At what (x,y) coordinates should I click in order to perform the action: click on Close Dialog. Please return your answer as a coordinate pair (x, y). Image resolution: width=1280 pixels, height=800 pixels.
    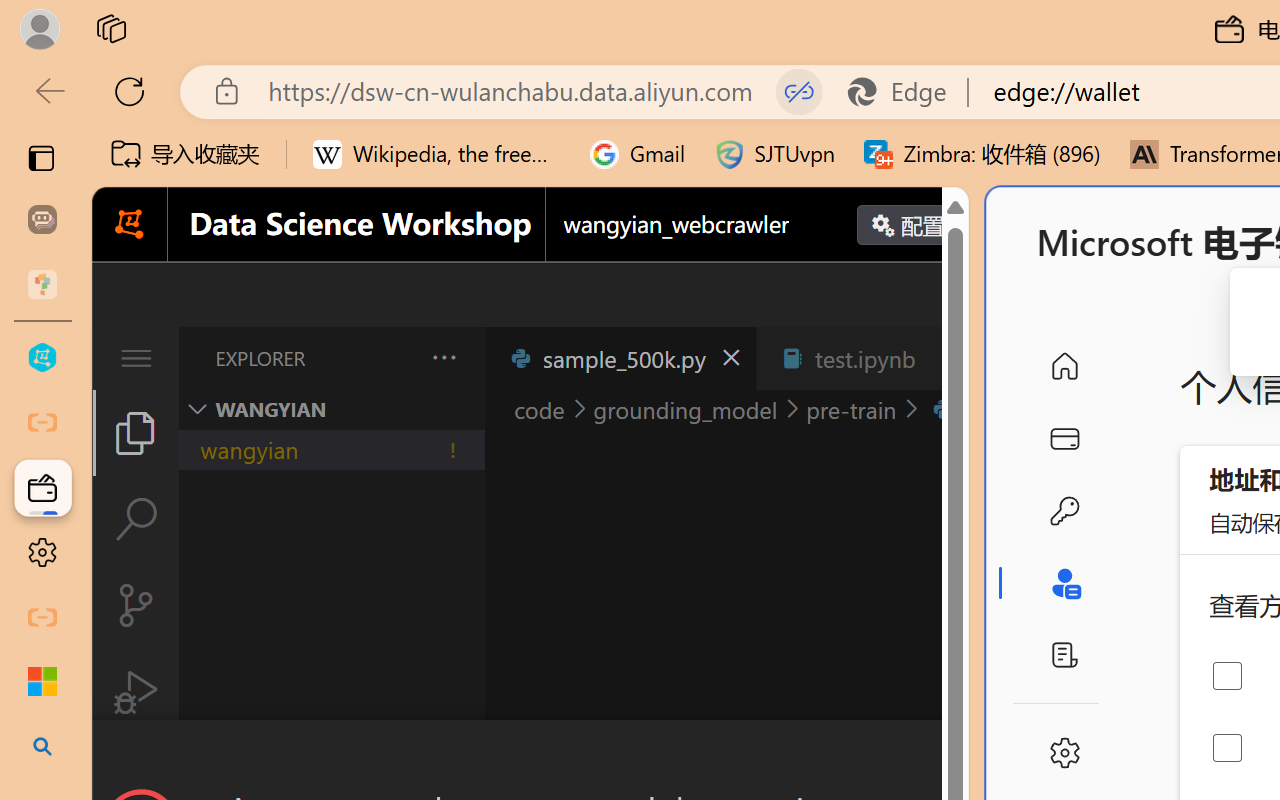
    Looking at the image, I should click on (960, 756).